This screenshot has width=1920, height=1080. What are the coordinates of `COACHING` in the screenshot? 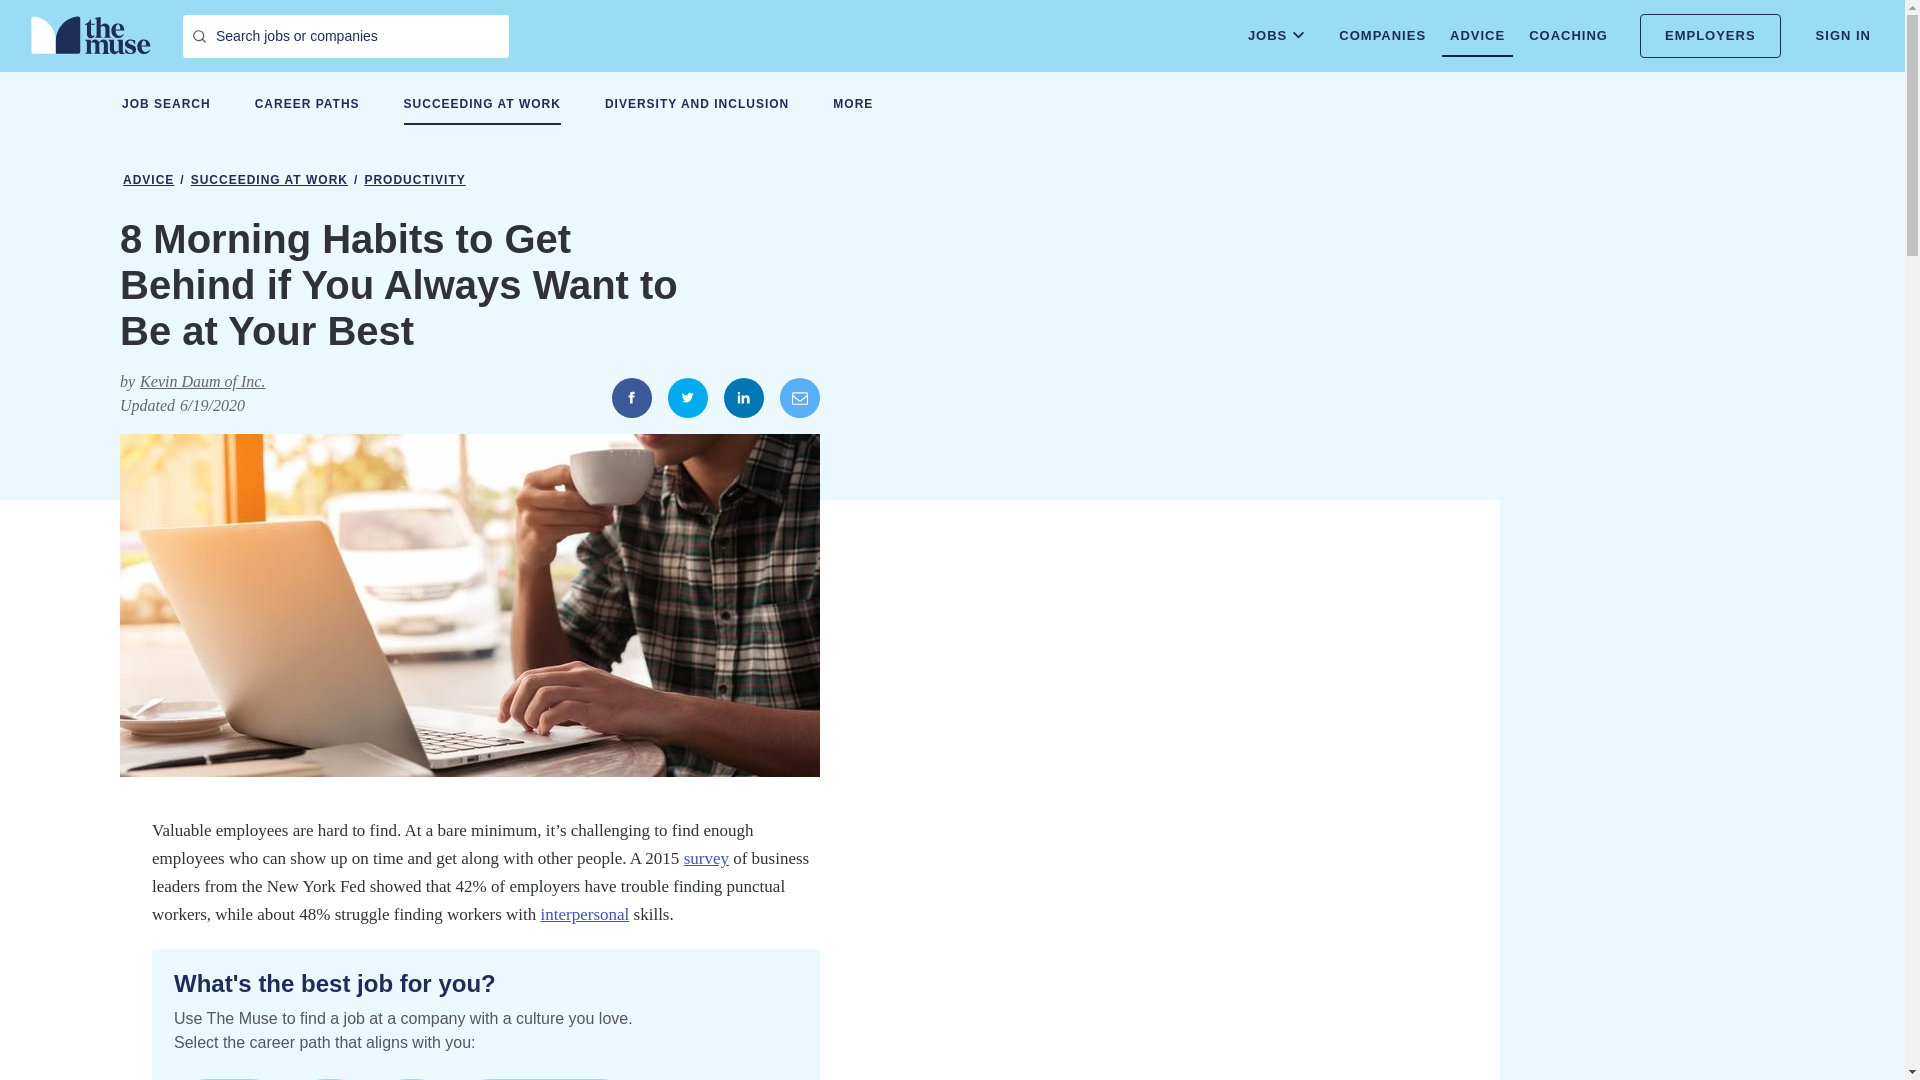 It's located at (1568, 36).